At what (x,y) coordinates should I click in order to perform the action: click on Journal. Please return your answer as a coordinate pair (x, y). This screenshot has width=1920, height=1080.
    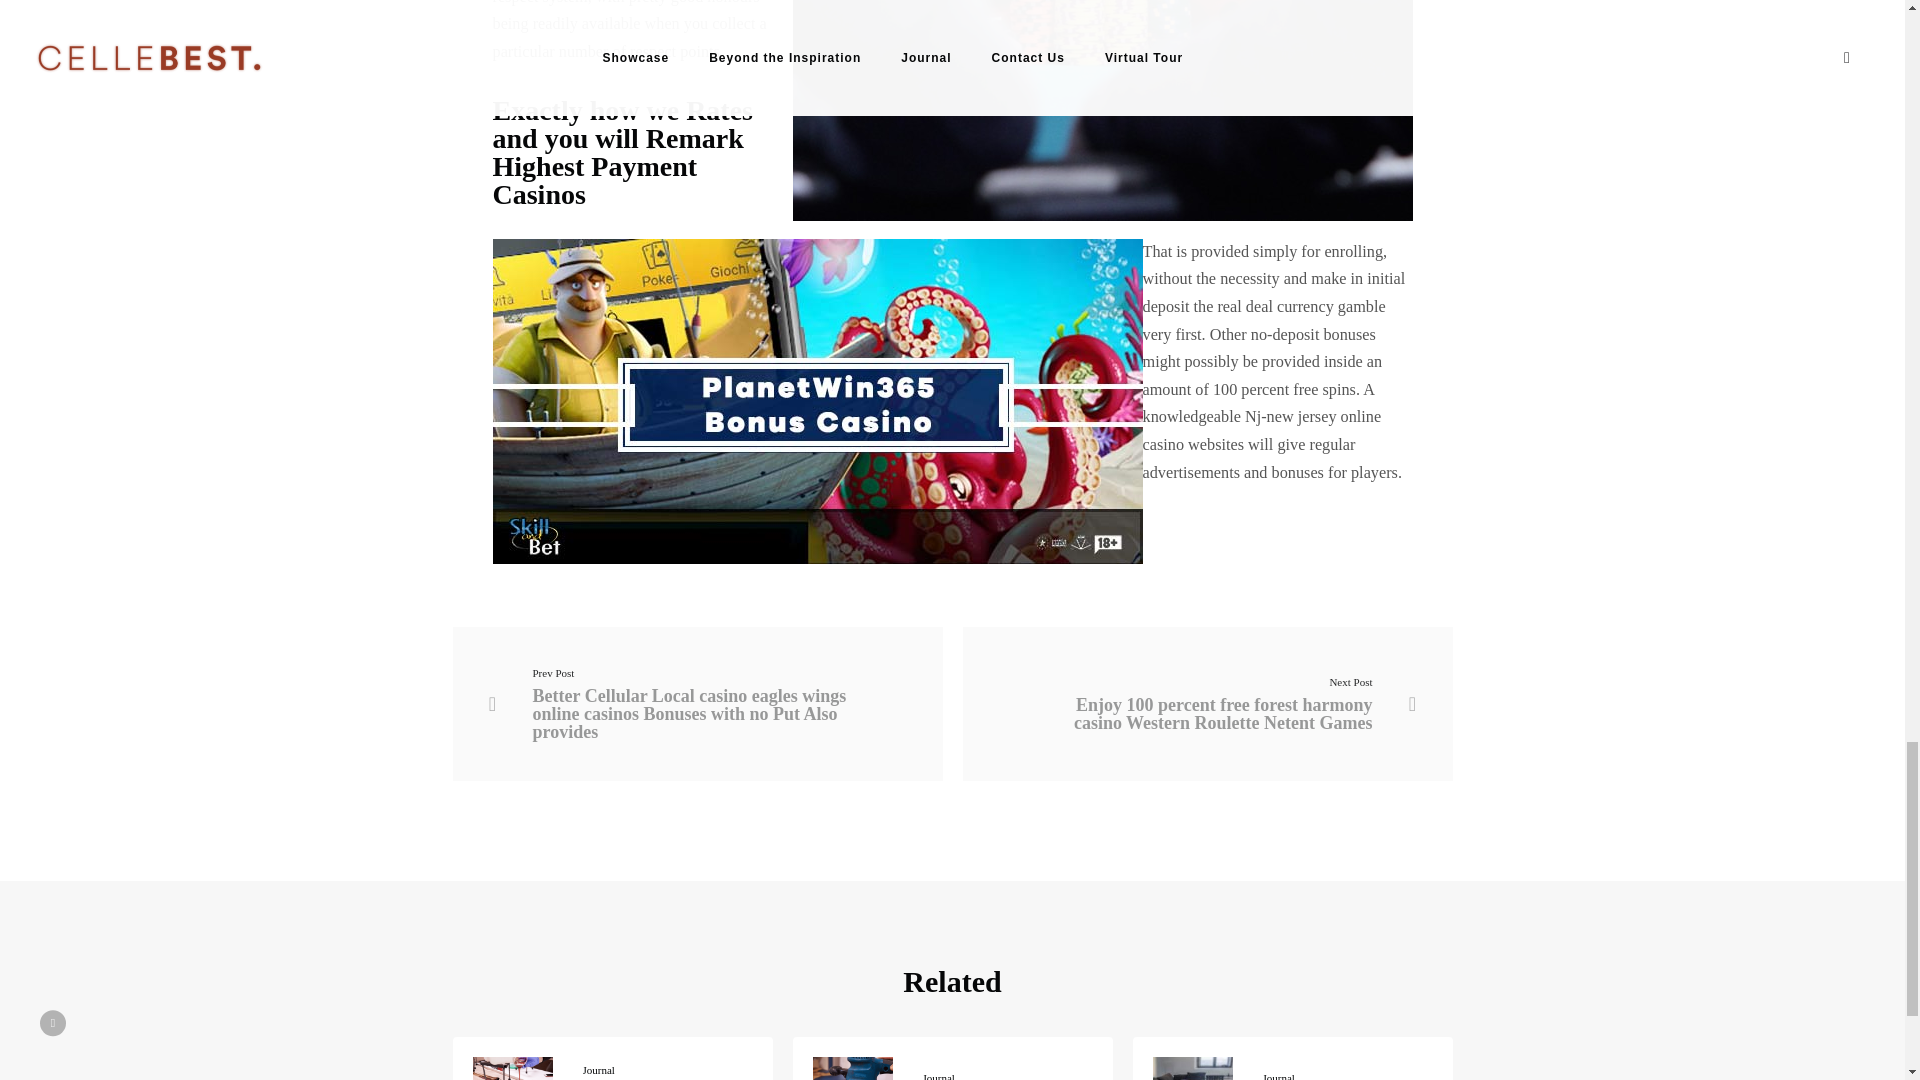
    Looking at the image, I should click on (598, 1070).